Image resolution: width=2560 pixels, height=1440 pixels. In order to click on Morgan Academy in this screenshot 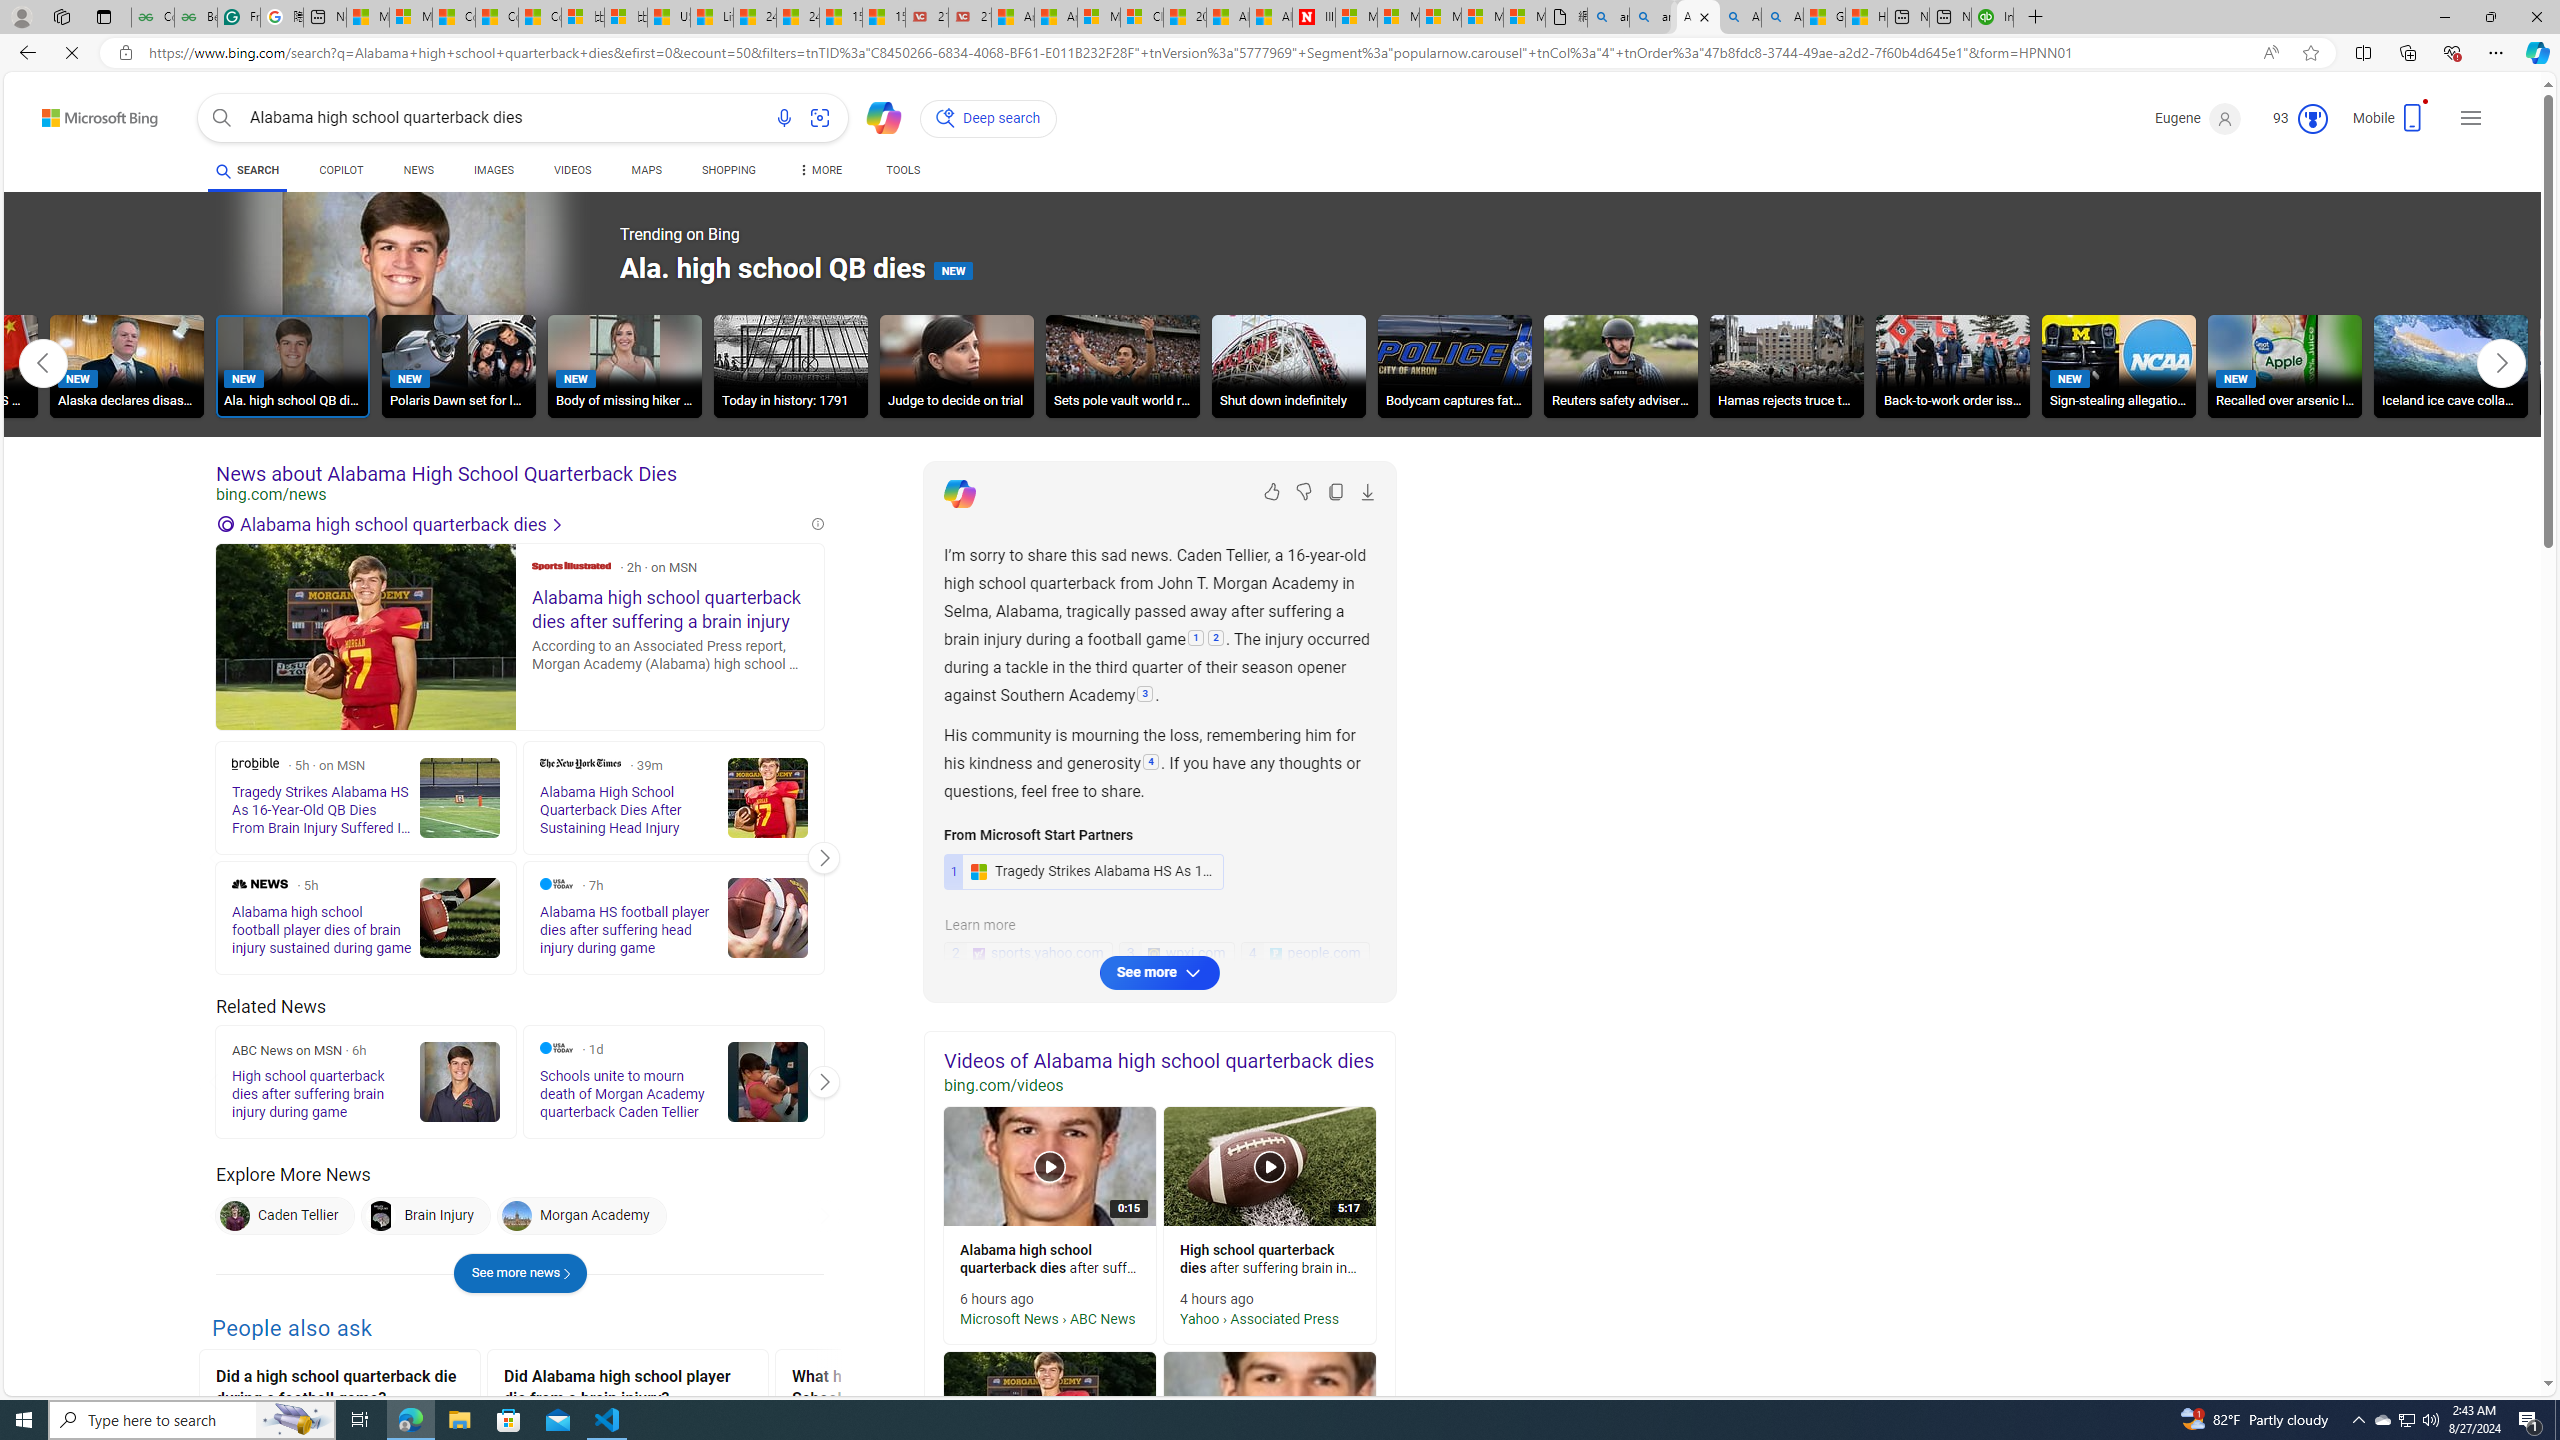, I will do `click(516, 1216)`.